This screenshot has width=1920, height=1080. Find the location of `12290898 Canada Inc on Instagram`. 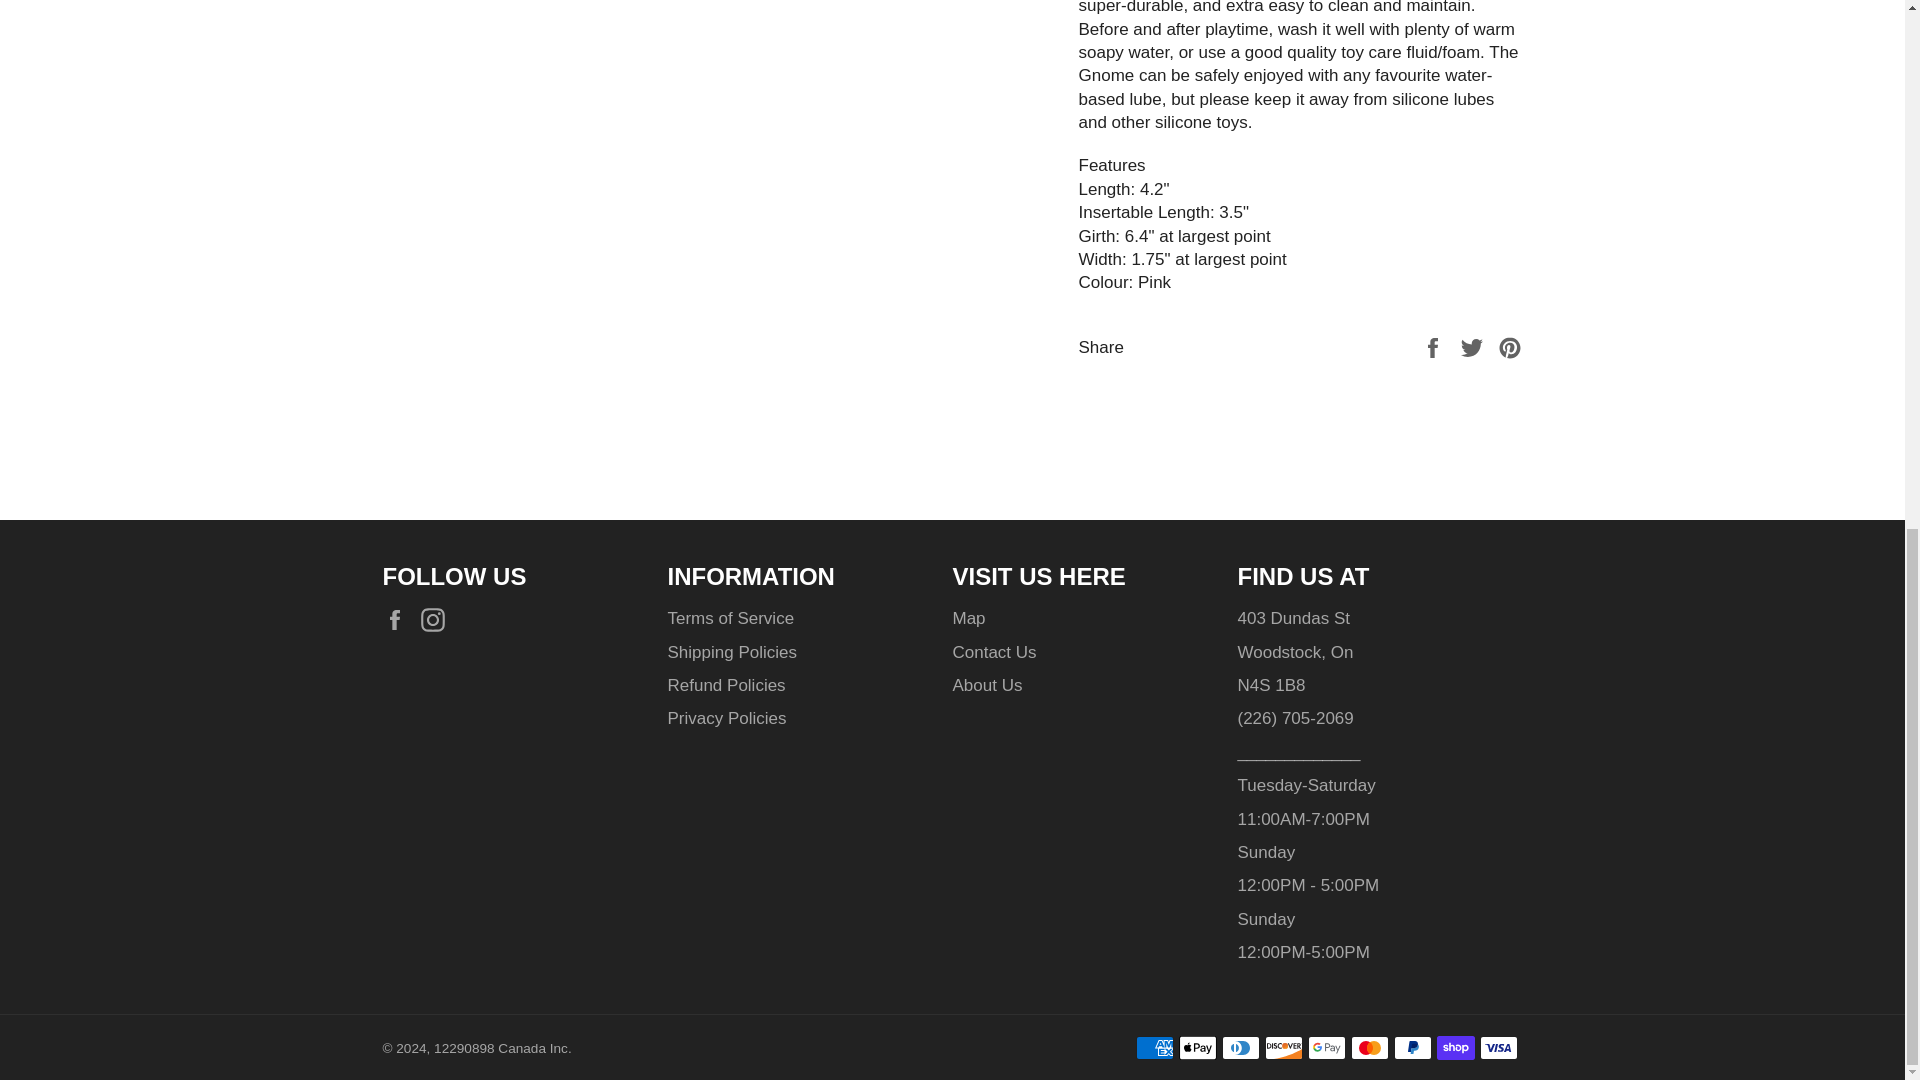

12290898 Canada Inc on Instagram is located at coordinates (438, 618).